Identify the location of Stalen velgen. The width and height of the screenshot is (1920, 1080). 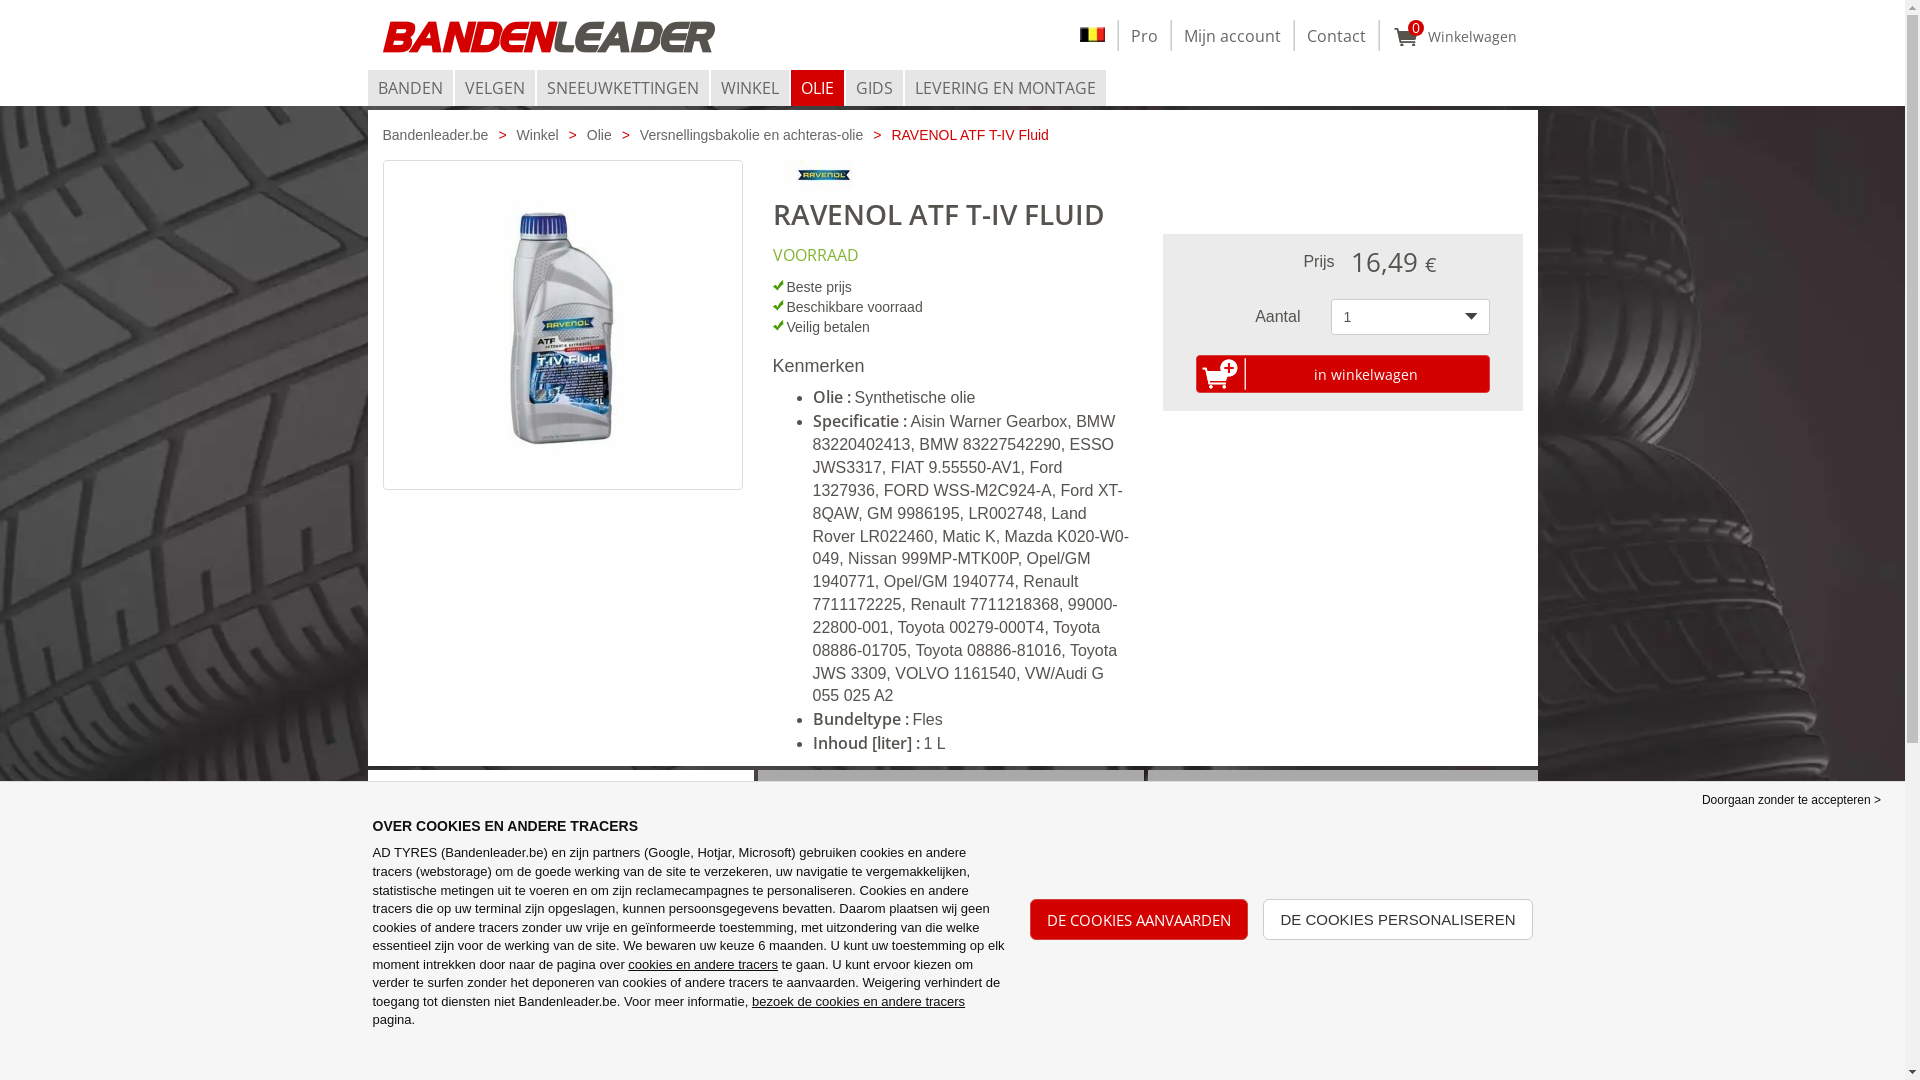
(826, 1000).